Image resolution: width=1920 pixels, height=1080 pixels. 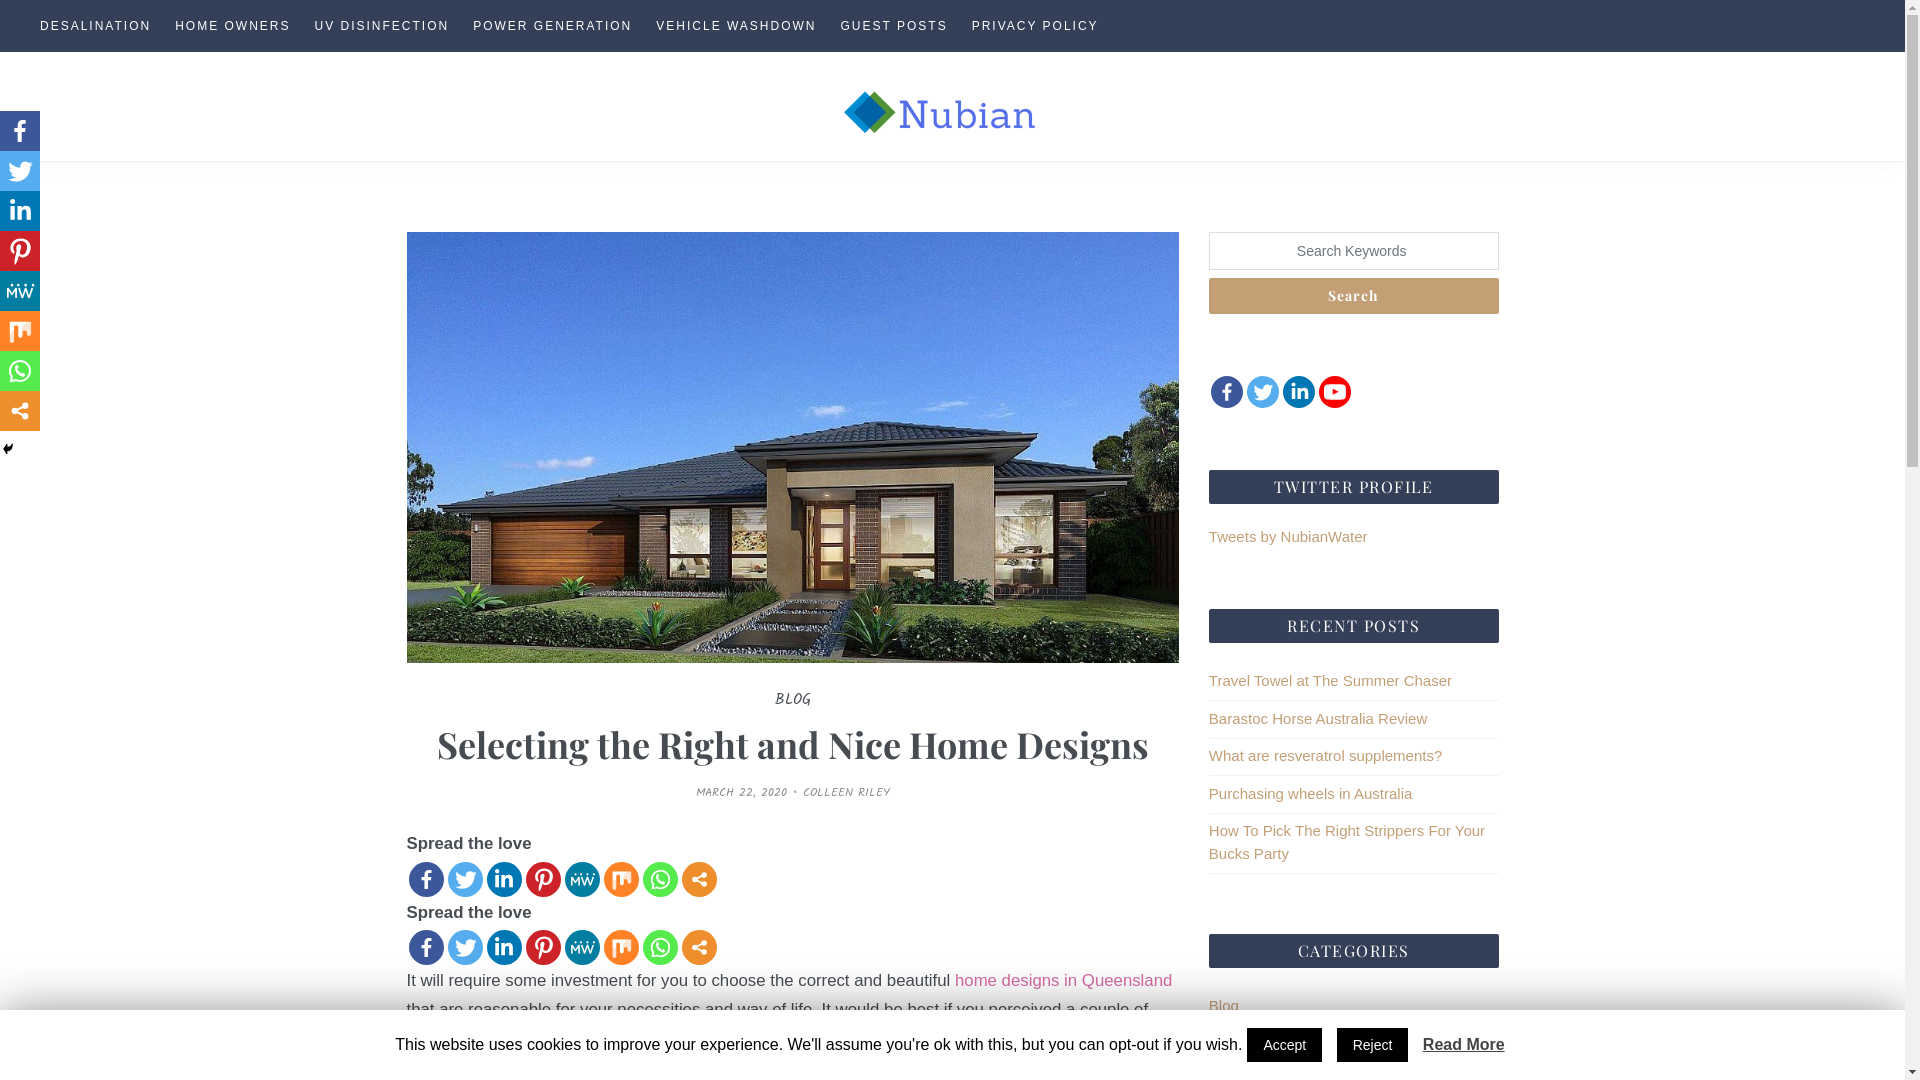 What do you see at coordinates (426, 948) in the screenshot?
I see `Facebook` at bounding box center [426, 948].